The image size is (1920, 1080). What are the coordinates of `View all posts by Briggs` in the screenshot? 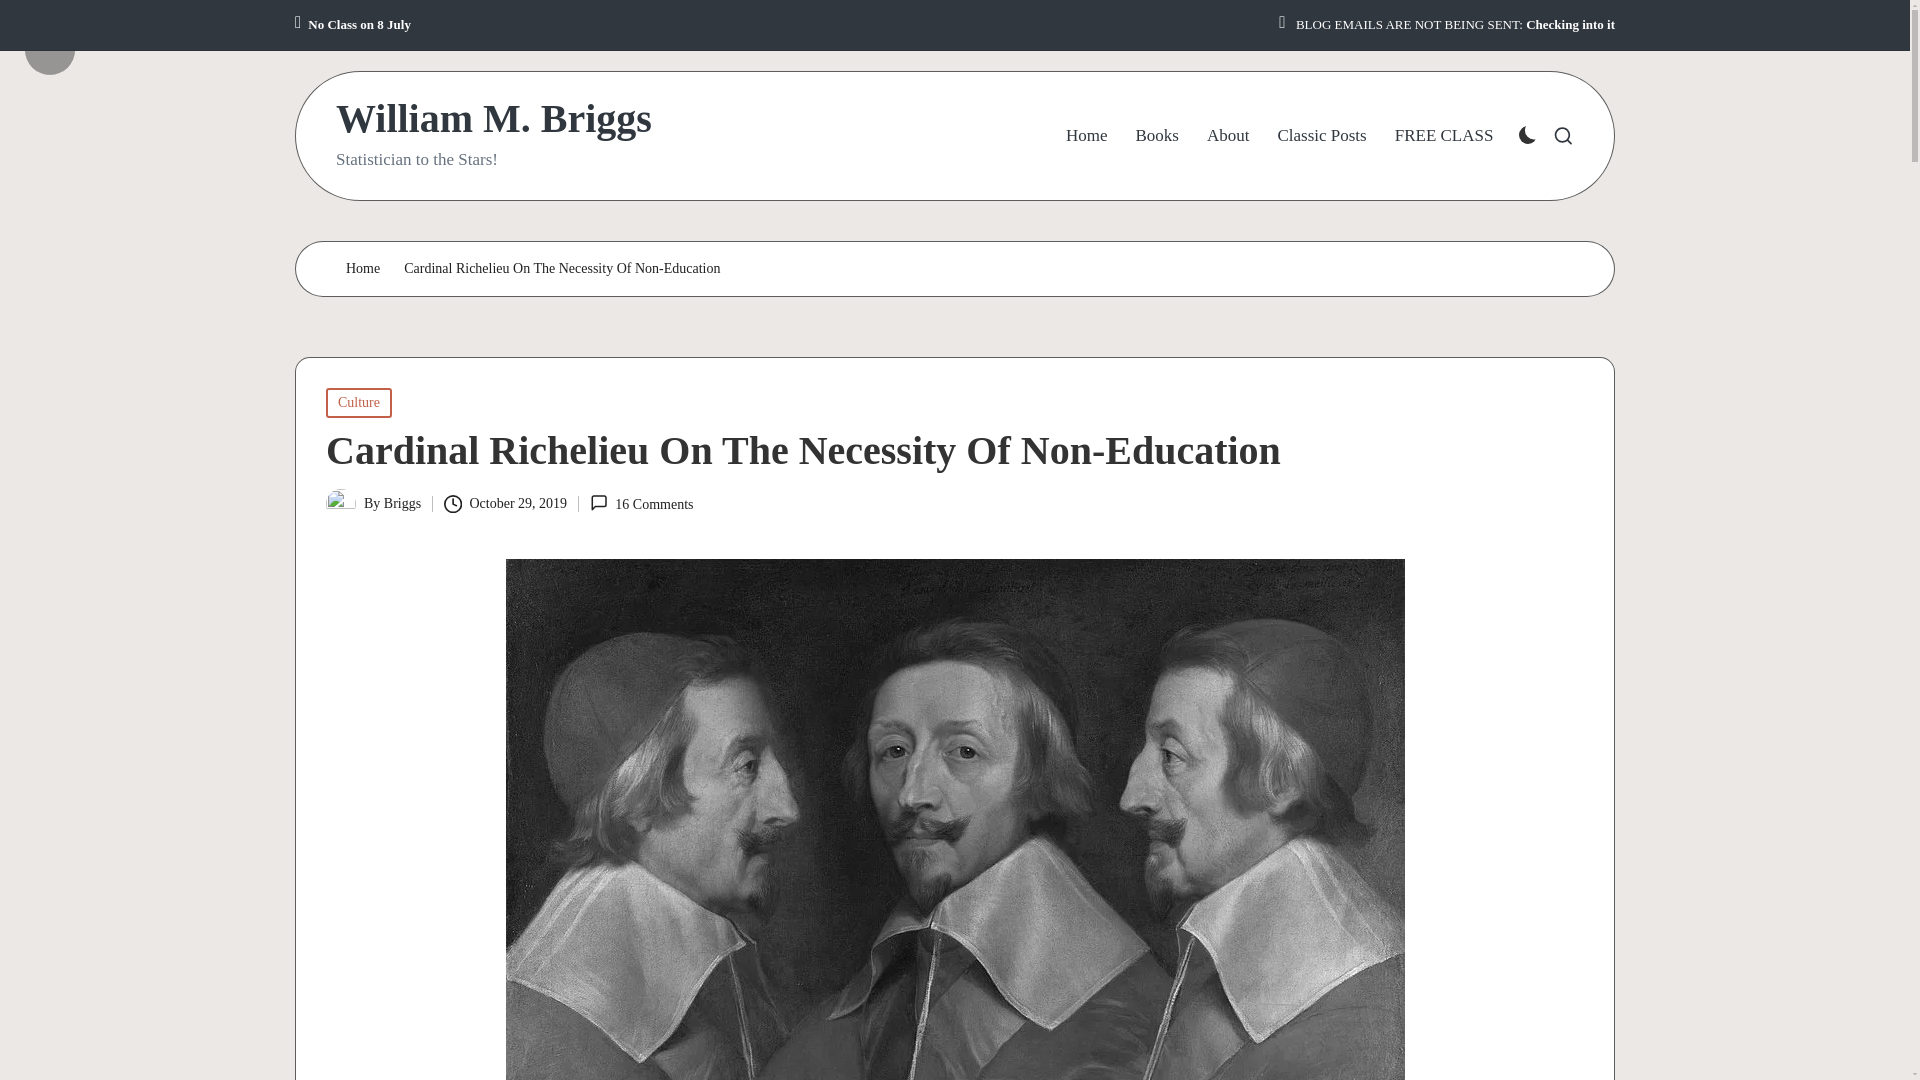 It's located at (402, 502).